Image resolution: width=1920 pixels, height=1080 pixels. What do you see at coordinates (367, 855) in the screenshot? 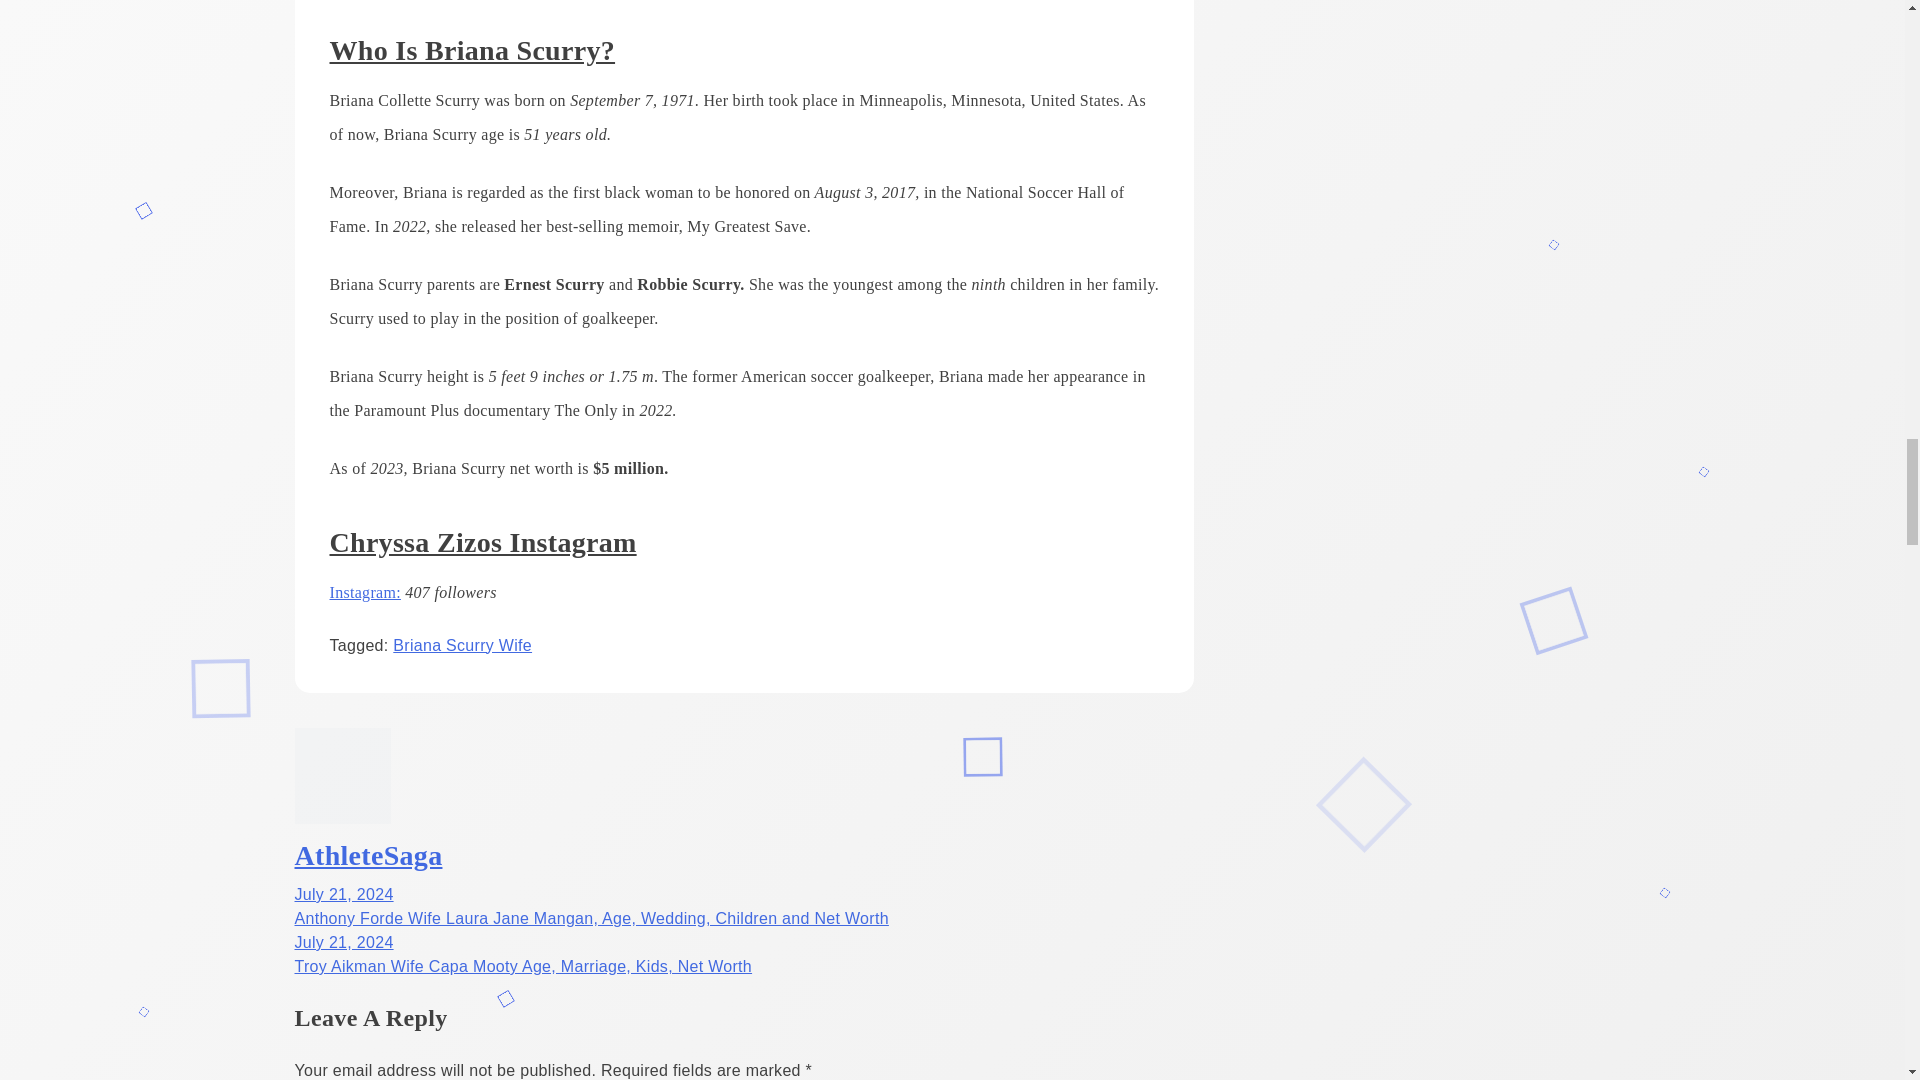
I see `AthleteSaga` at bounding box center [367, 855].